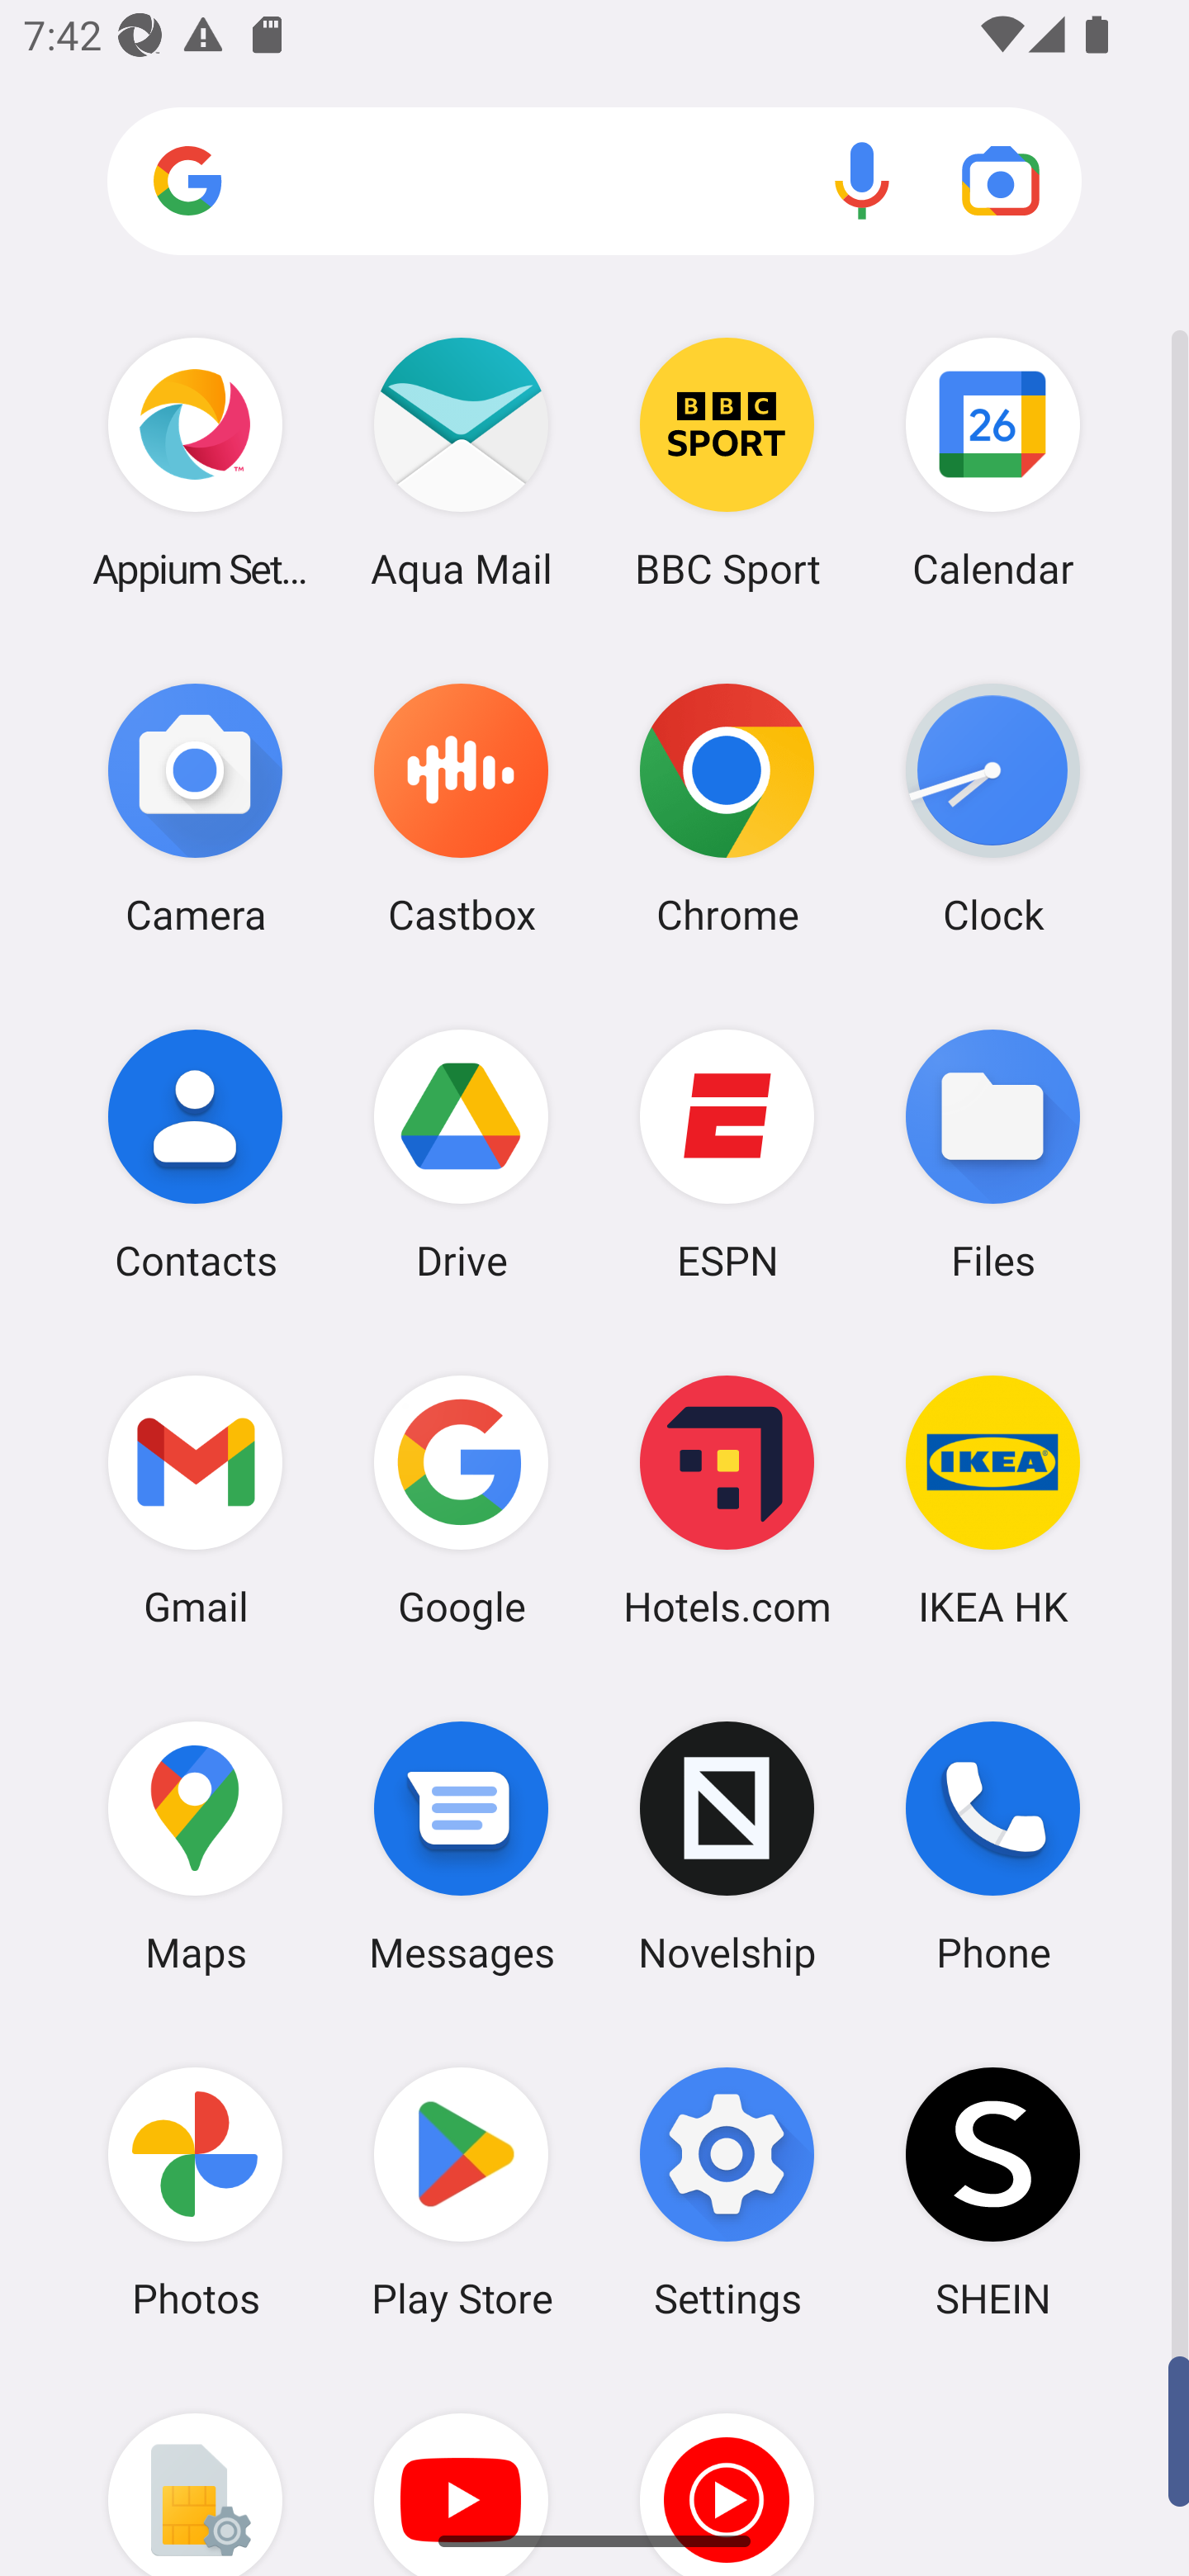  Describe the element at coordinates (461, 1153) in the screenshot. I see `Drive` at that location.